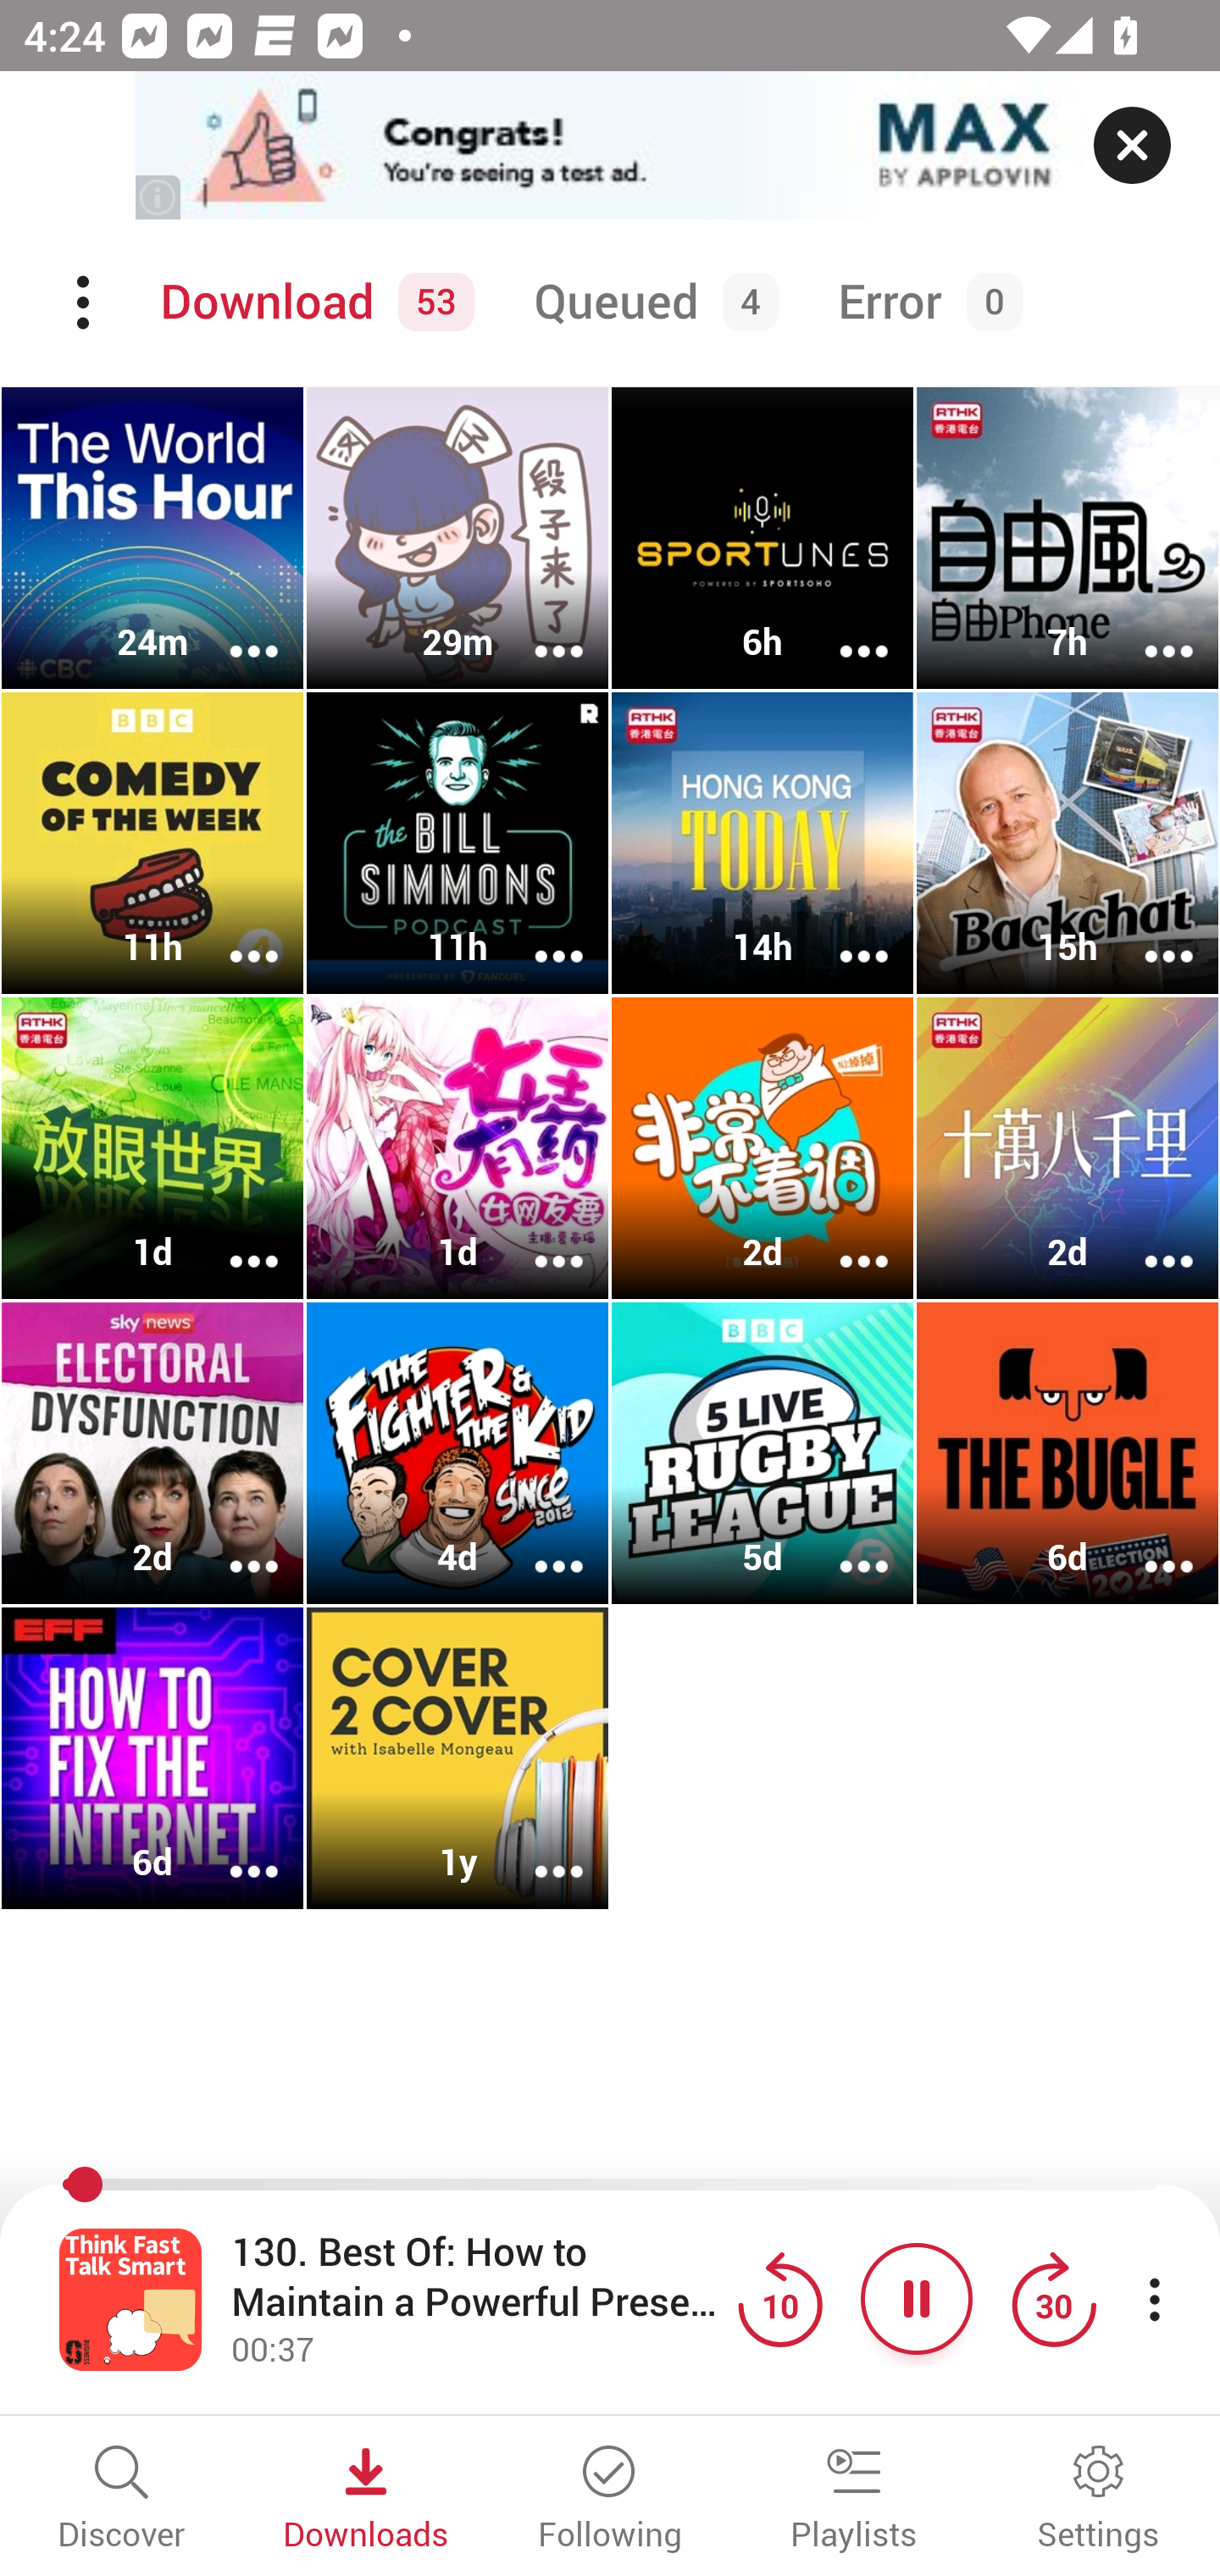 This screenshot has height=2576, width=1220. Describe the element at coordinates (130, 2298) in the screenshot. I see `Open fullscreen player` at that location.